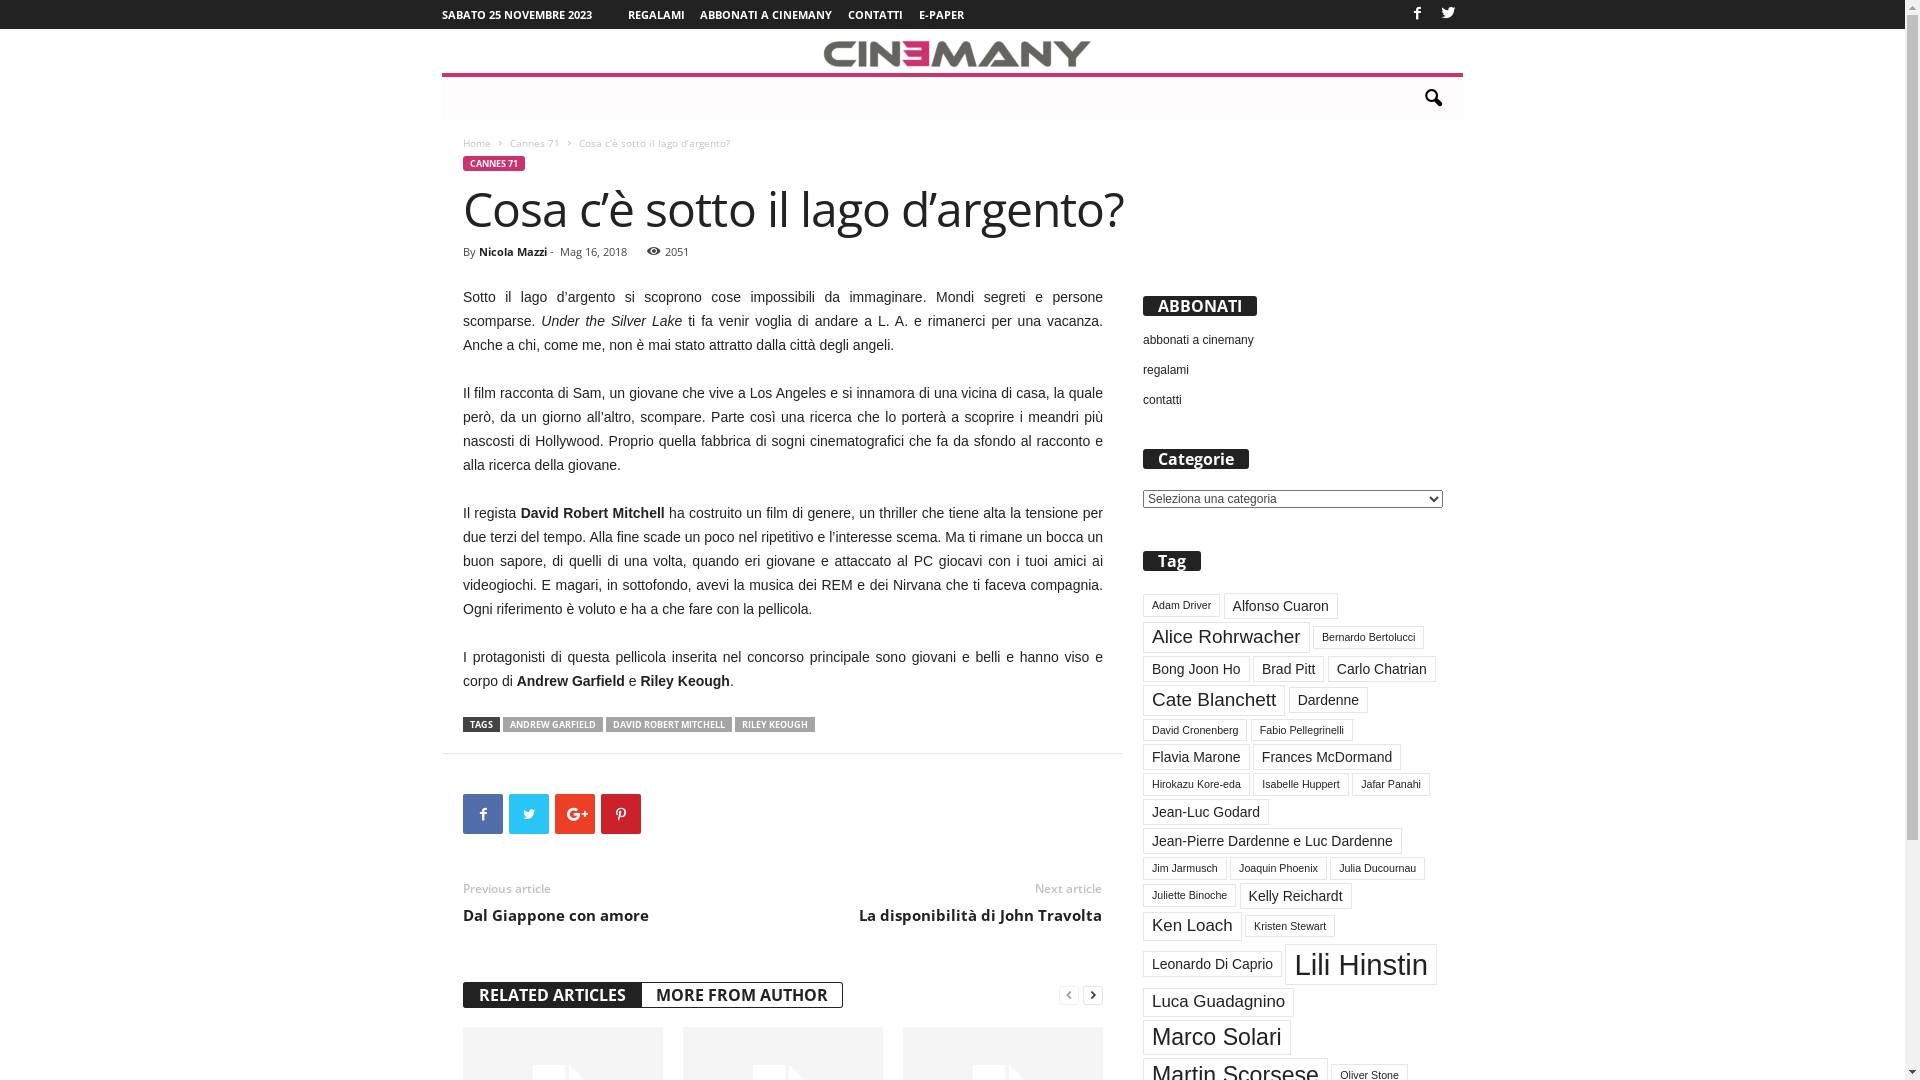 This screenshot has height=1080, width=1920. What do you see at coordinates (1196, 669) in the screenshot?
I see `Bong Joon Ho` at bounding box center [1196, 669].